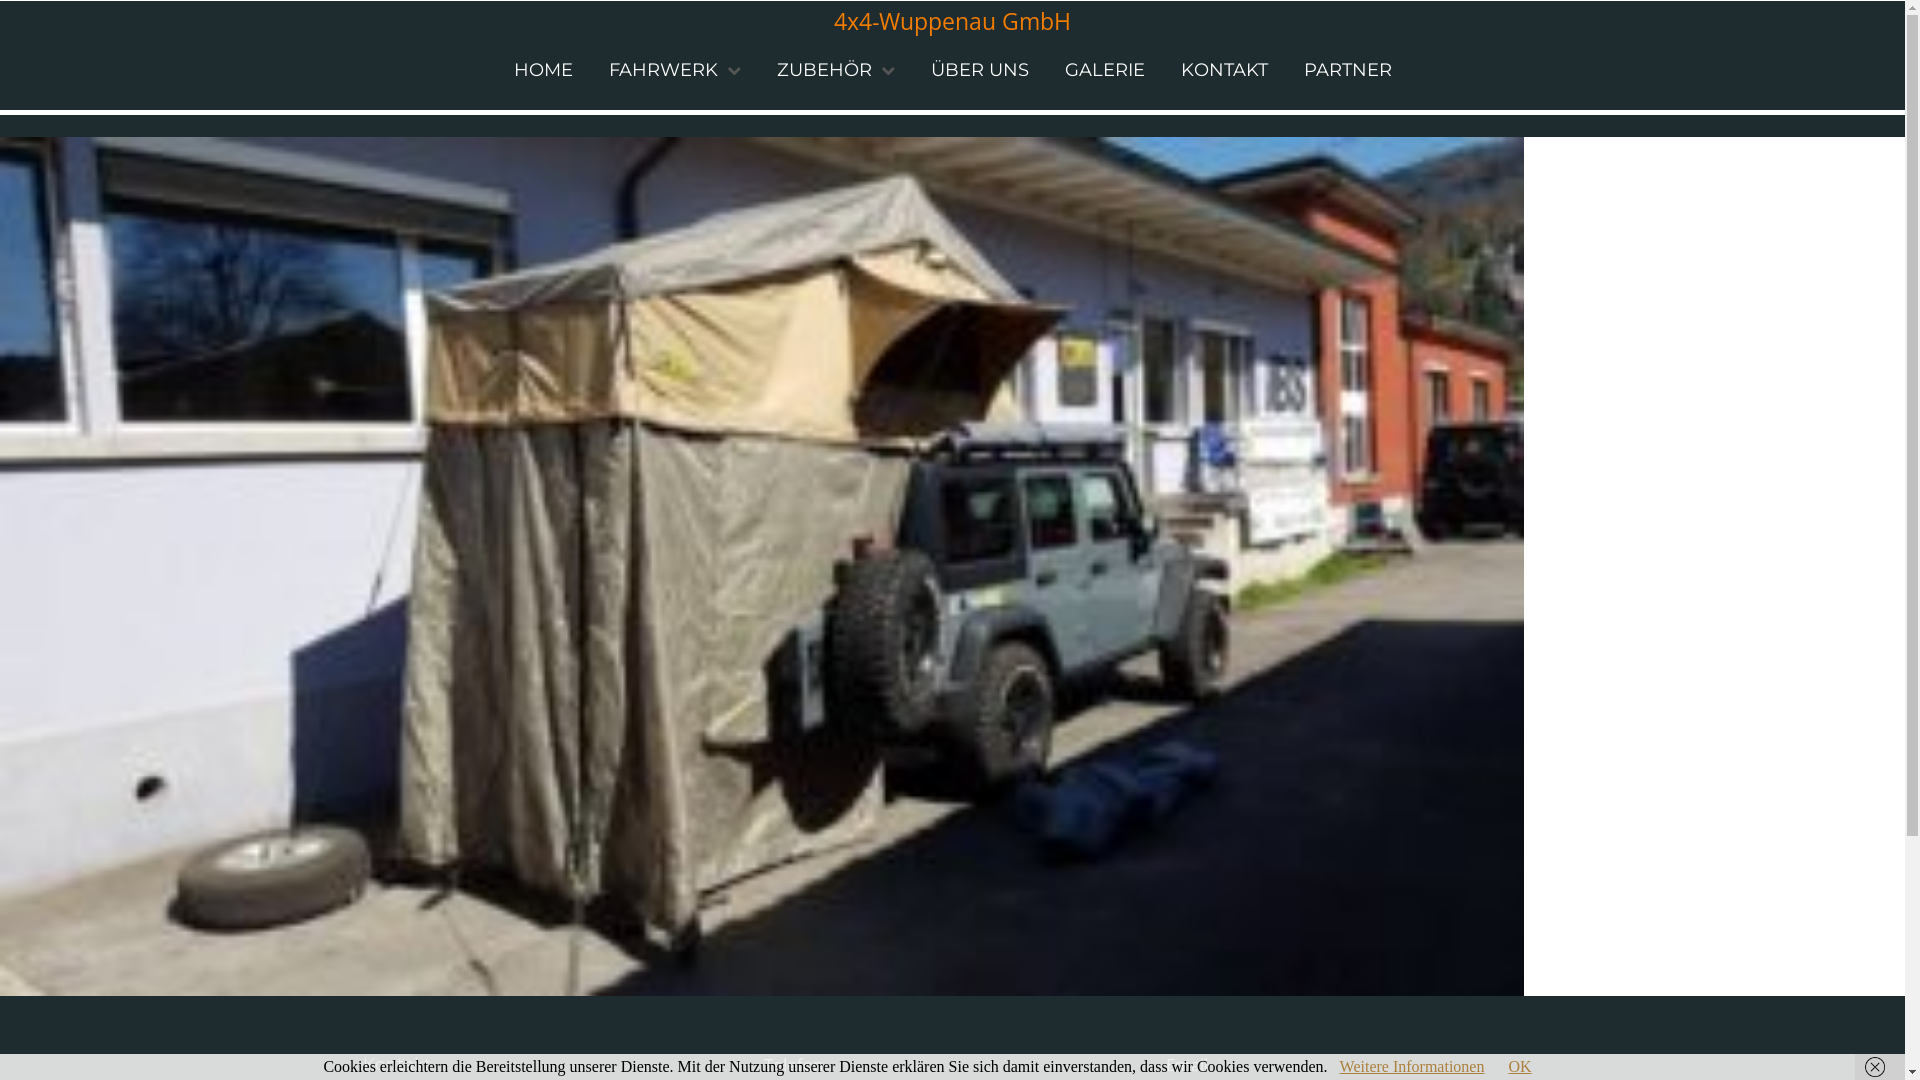  Describe the element at coordinates (1348, 70) in the screenshot. I see `PARTNER` at that location.